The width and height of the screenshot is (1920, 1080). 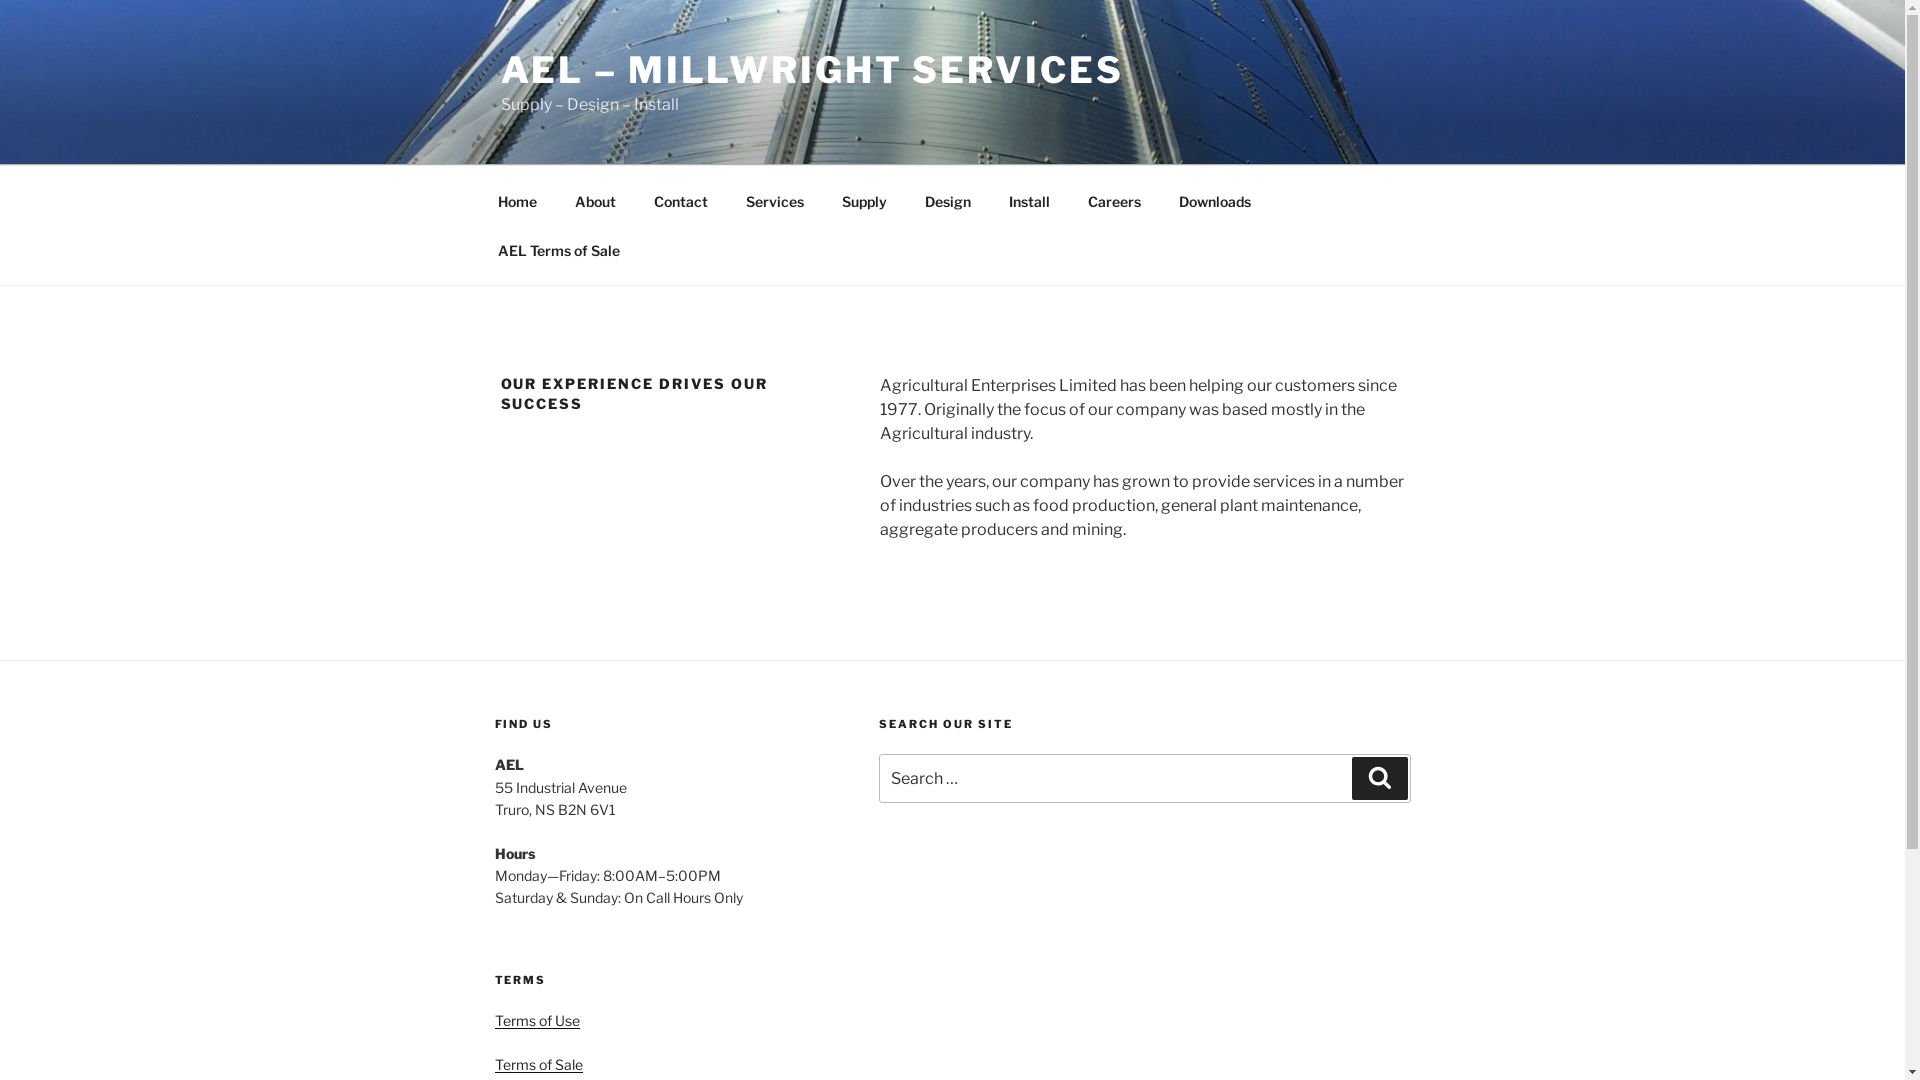 What do you see at coordinates (1114, 200) in the screenshot?
I see `Careers` at bounding box center [1114, 200].